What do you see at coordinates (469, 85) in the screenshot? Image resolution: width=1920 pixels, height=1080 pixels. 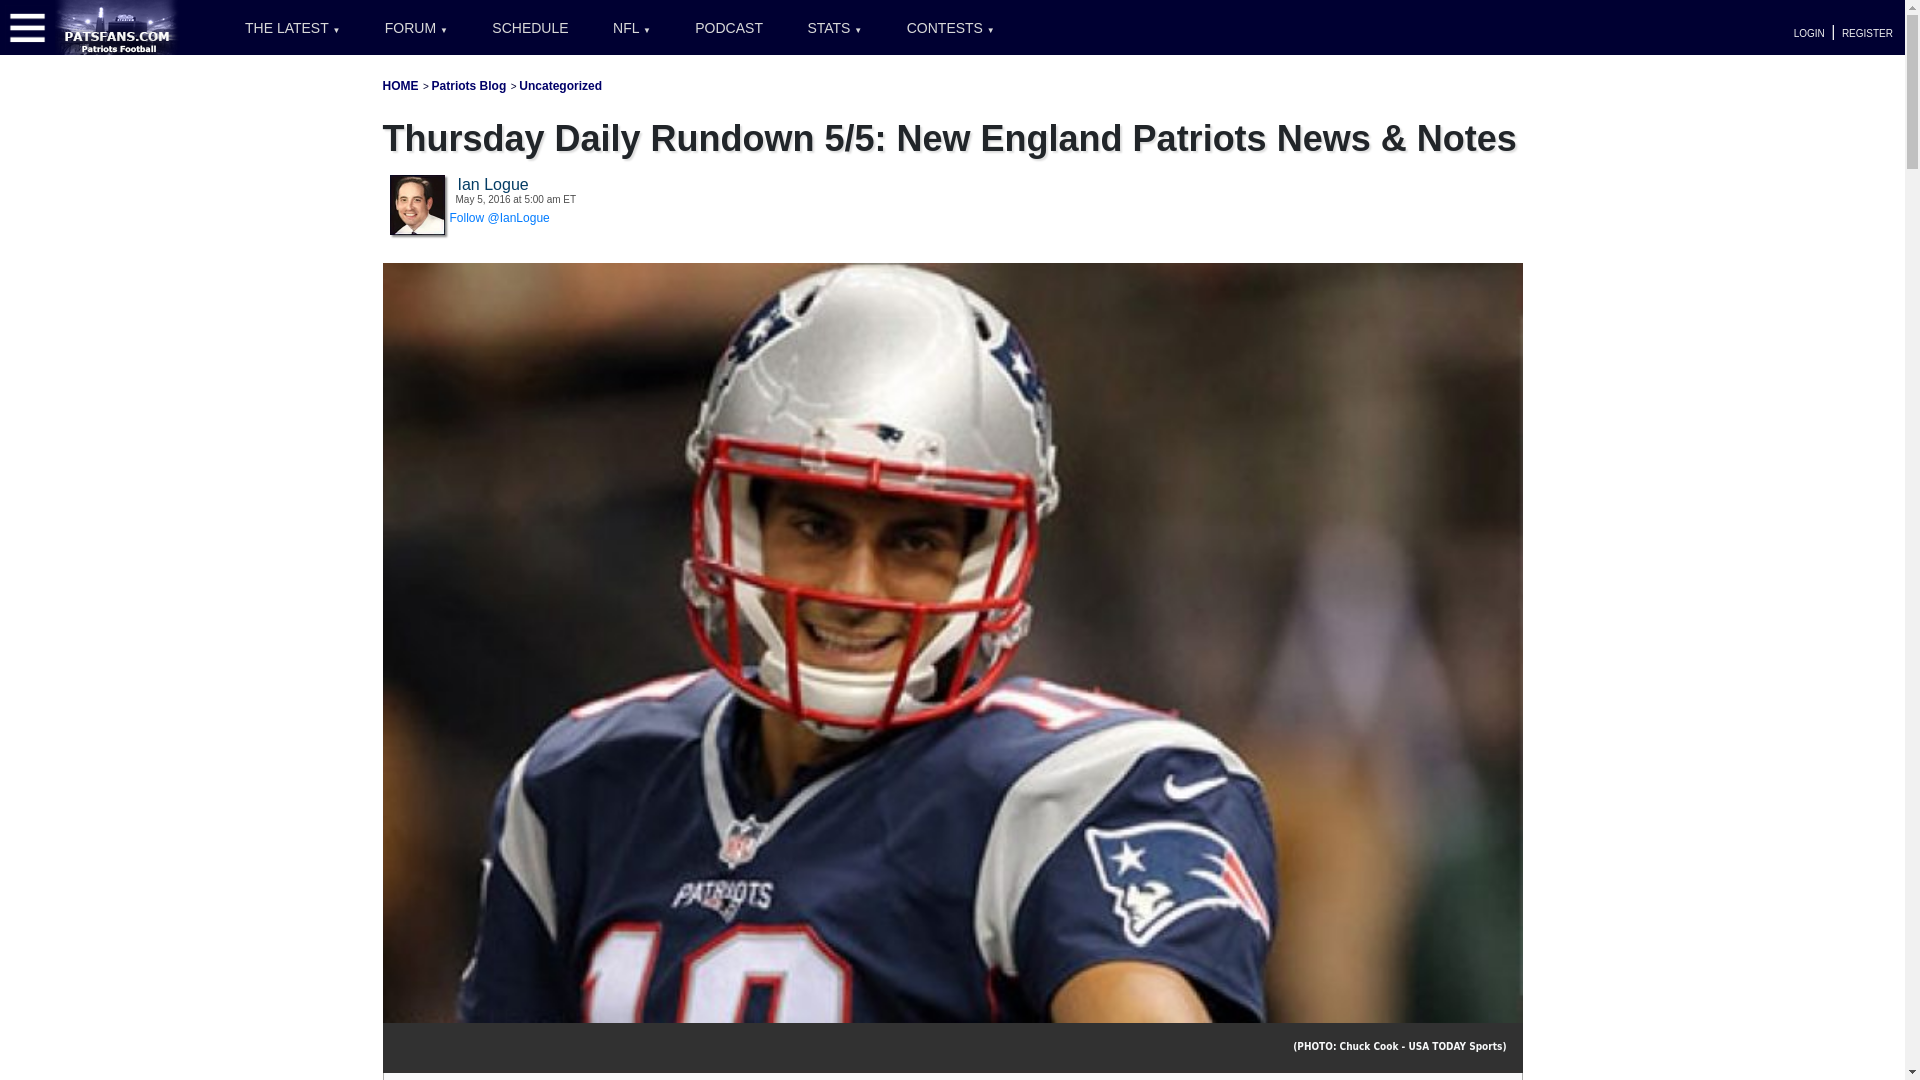 I see `Patriots Blog` at bounding box center [469, 85].